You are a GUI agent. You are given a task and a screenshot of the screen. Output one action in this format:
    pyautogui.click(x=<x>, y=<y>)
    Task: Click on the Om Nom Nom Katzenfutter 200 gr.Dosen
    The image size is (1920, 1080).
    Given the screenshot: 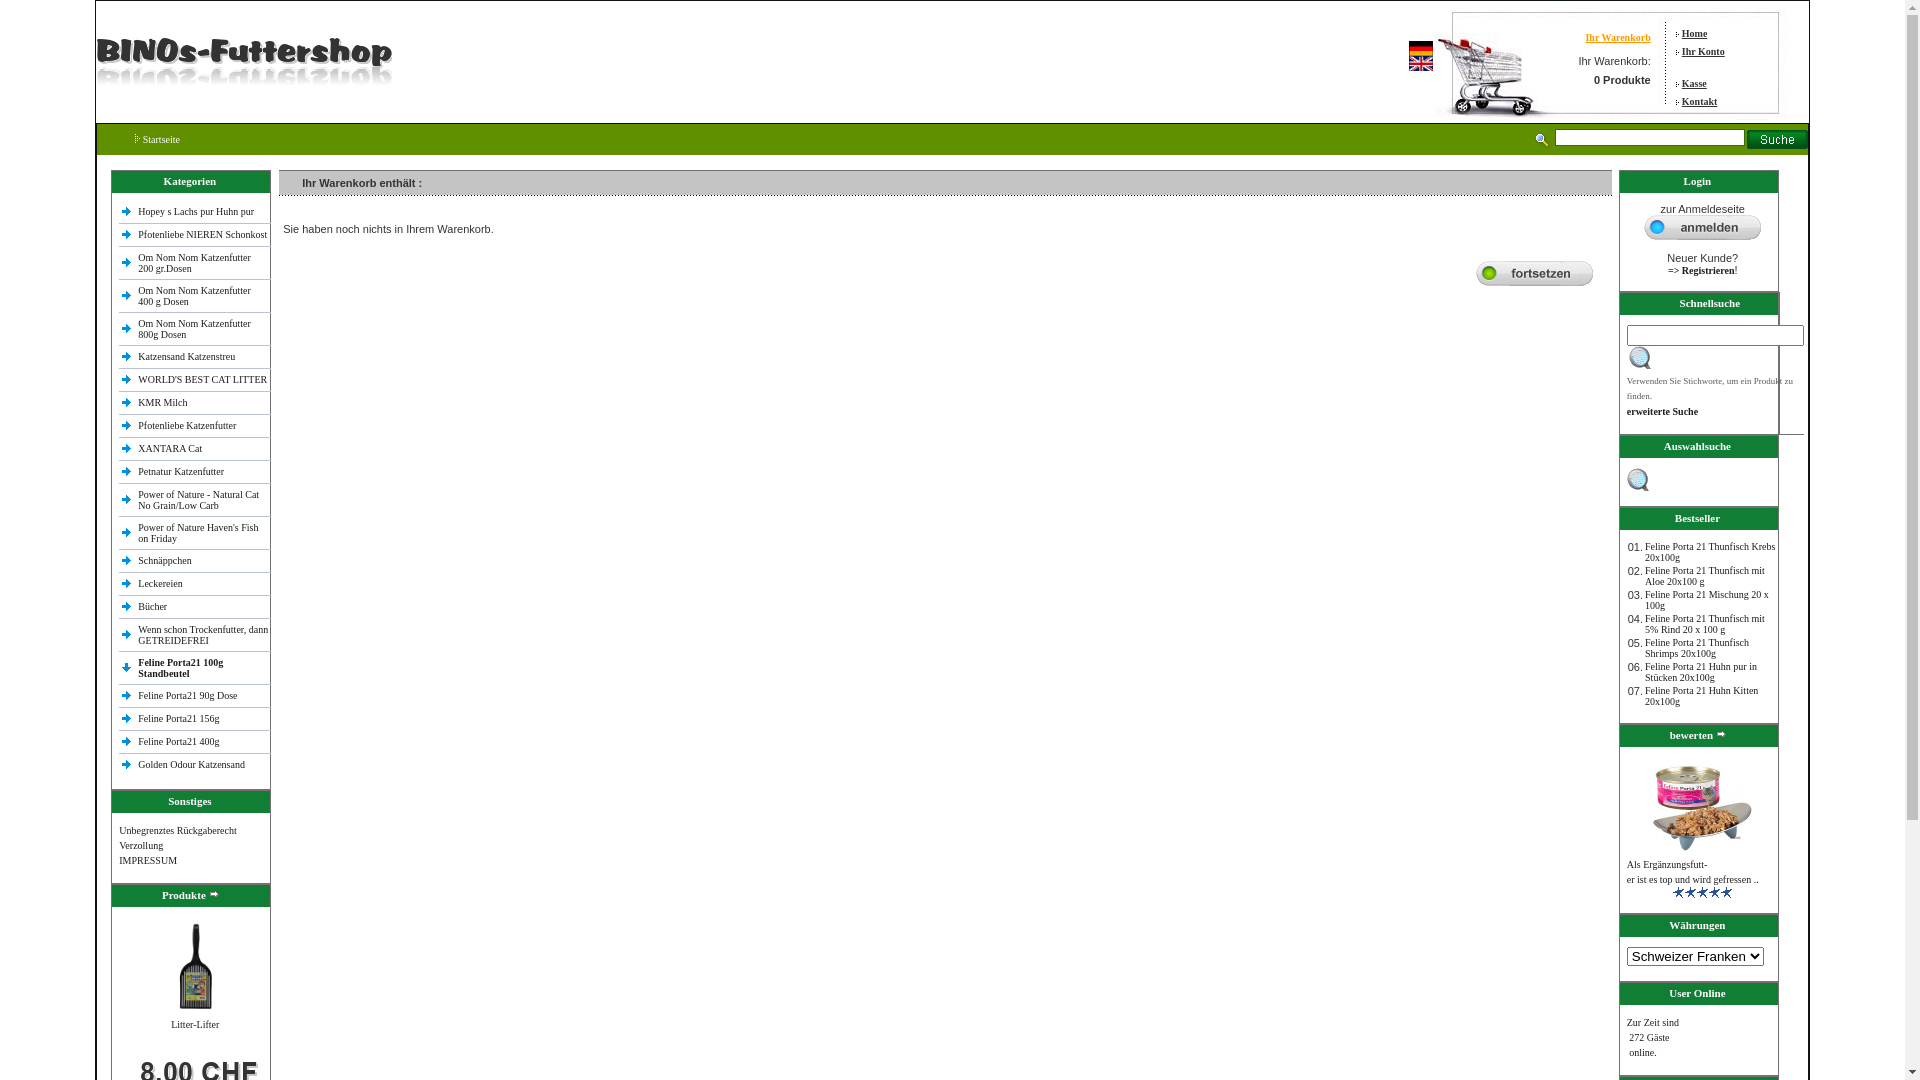 What is the action you would take?
    pyautogui.click(x=194, y=263)
    